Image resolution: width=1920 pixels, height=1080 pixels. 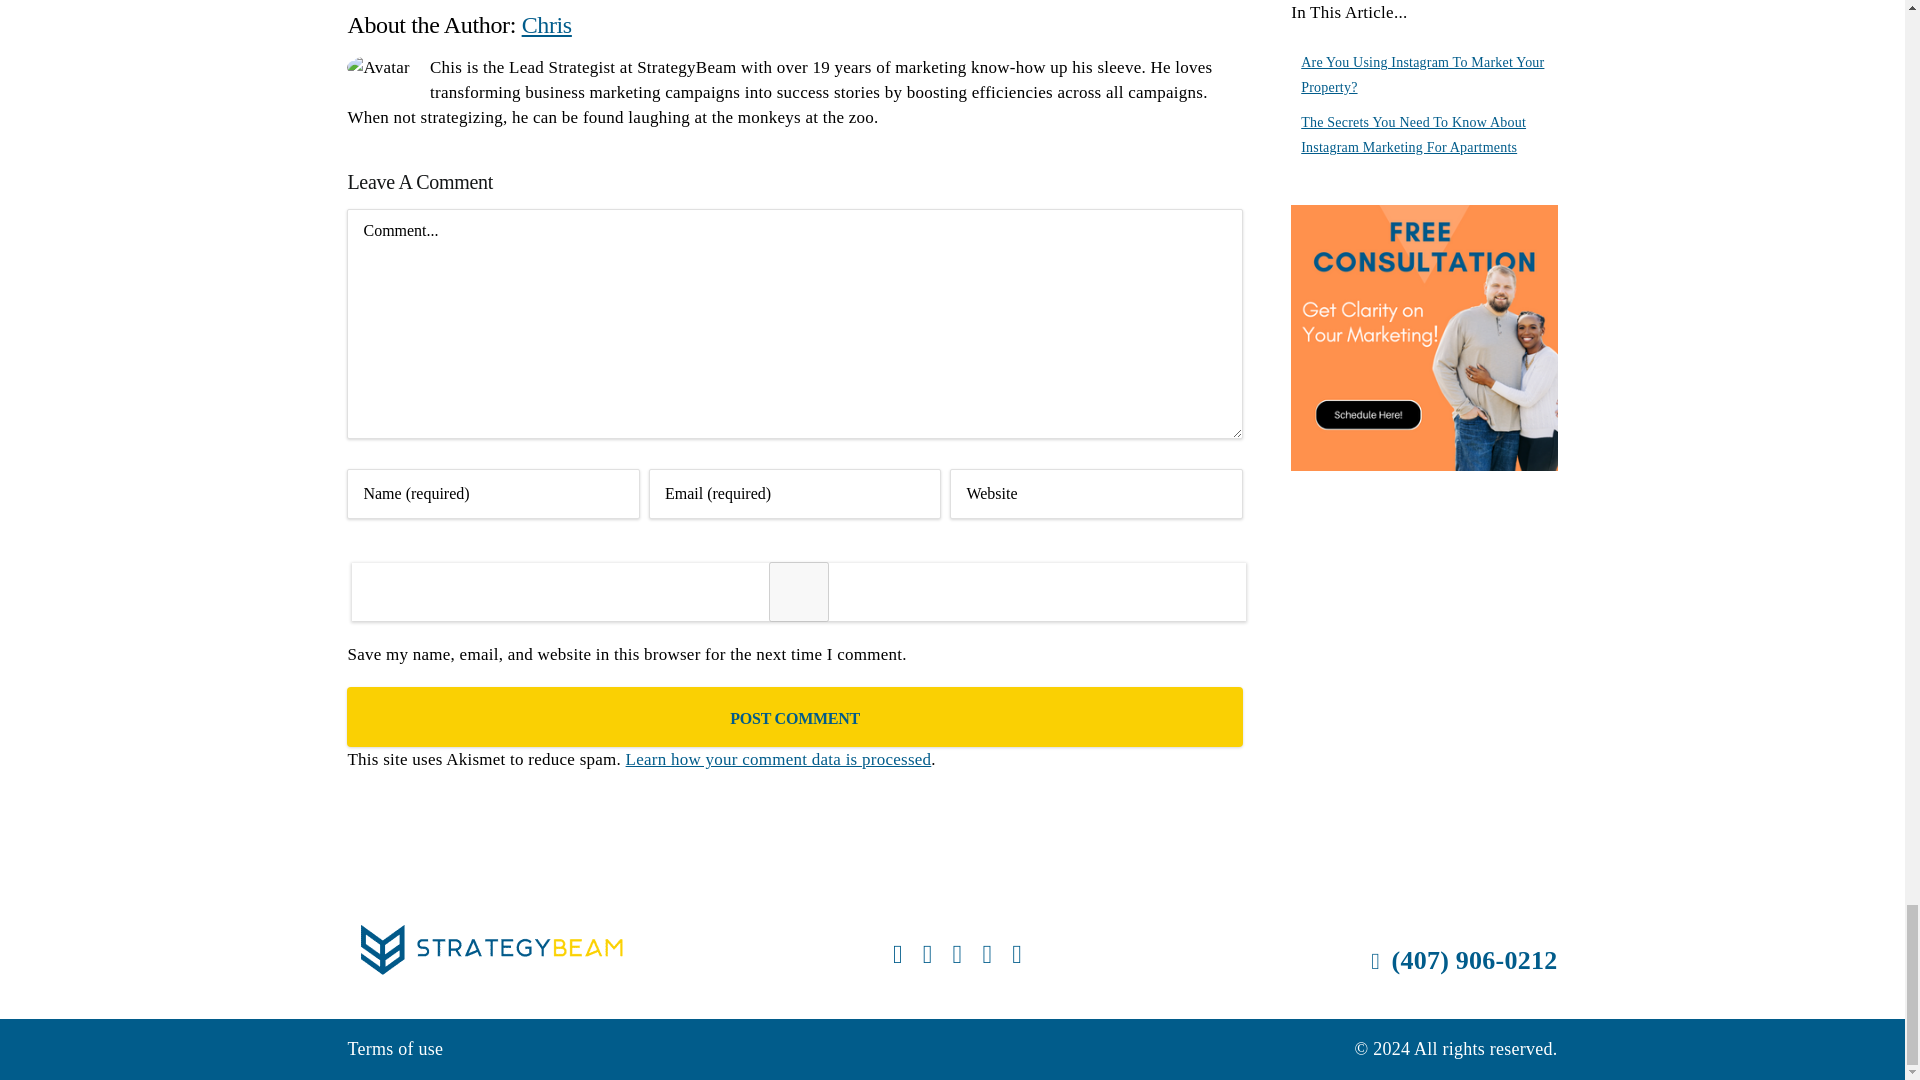 What do you see at coordinates (547, 24) in the screenshot?
I see `Chris` at bounding box center [547, 24].